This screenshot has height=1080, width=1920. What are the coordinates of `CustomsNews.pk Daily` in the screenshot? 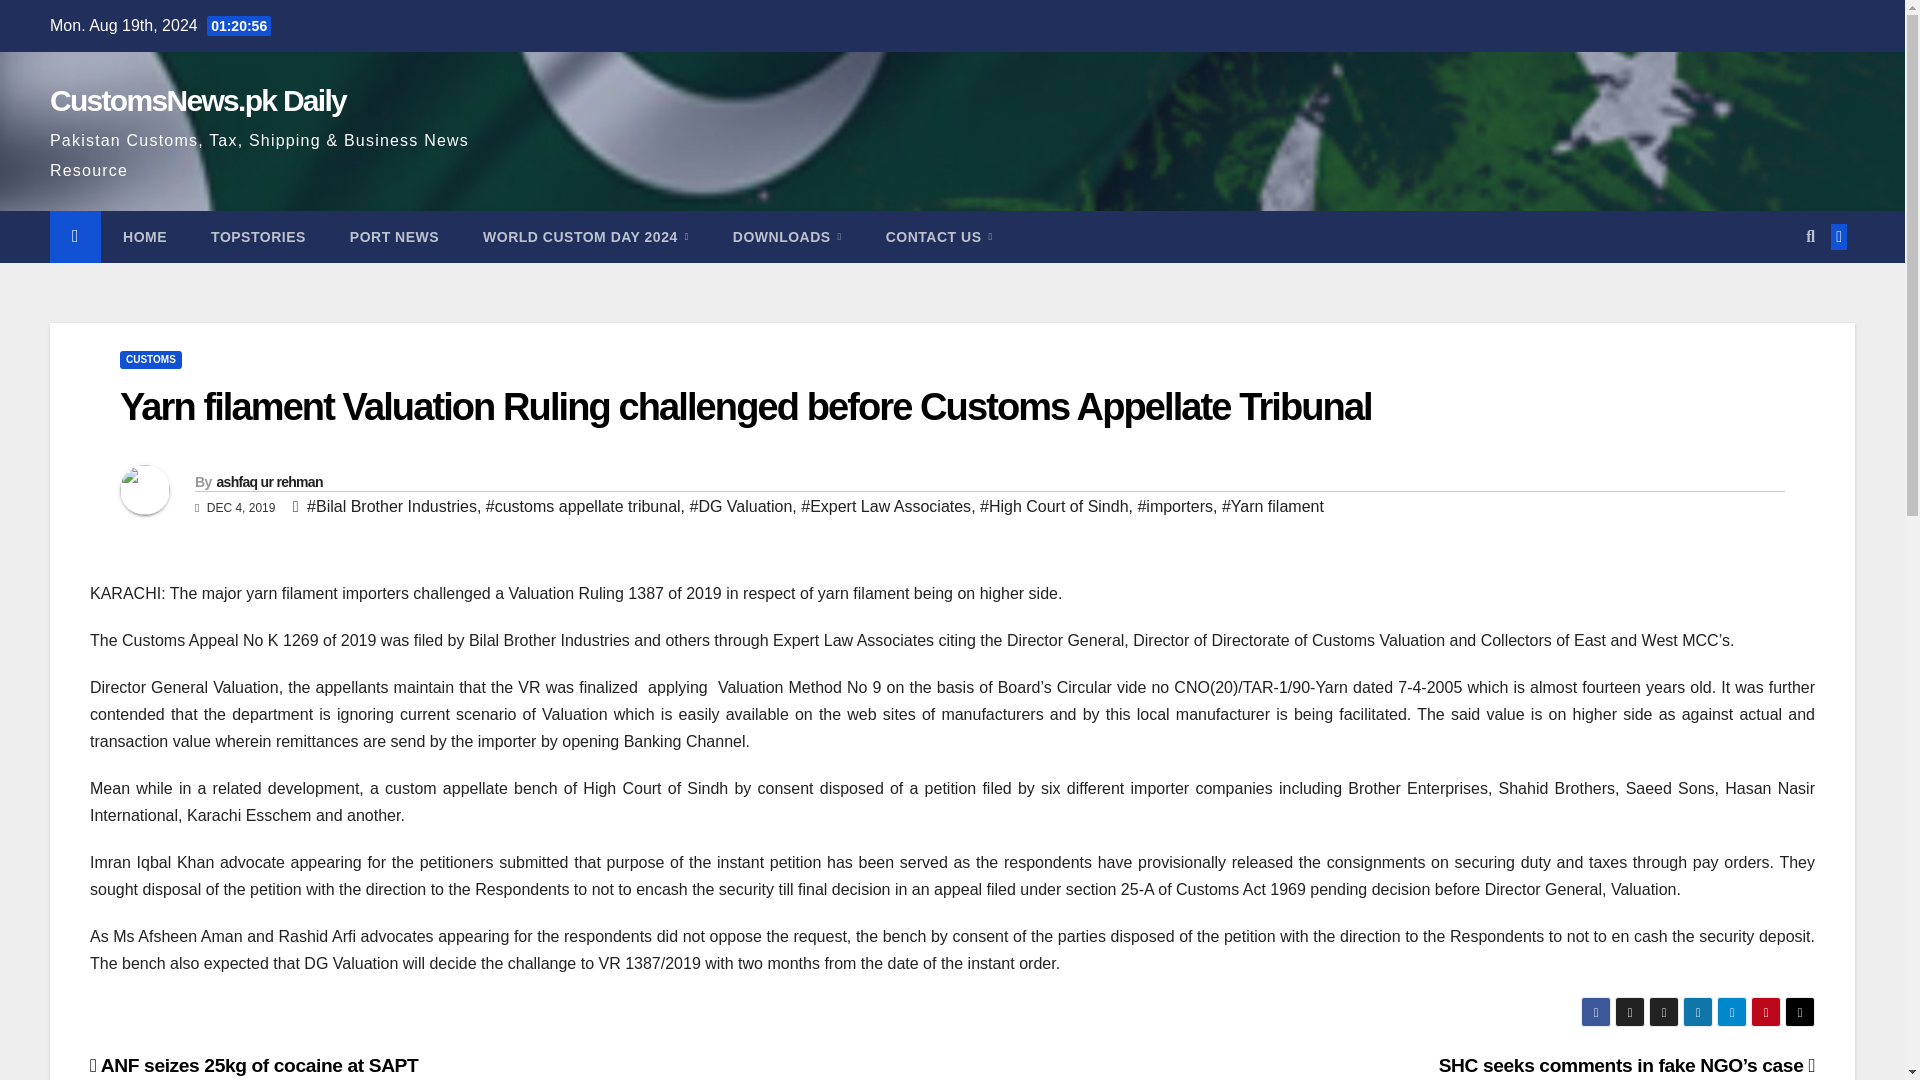 It's located at (197, 100).